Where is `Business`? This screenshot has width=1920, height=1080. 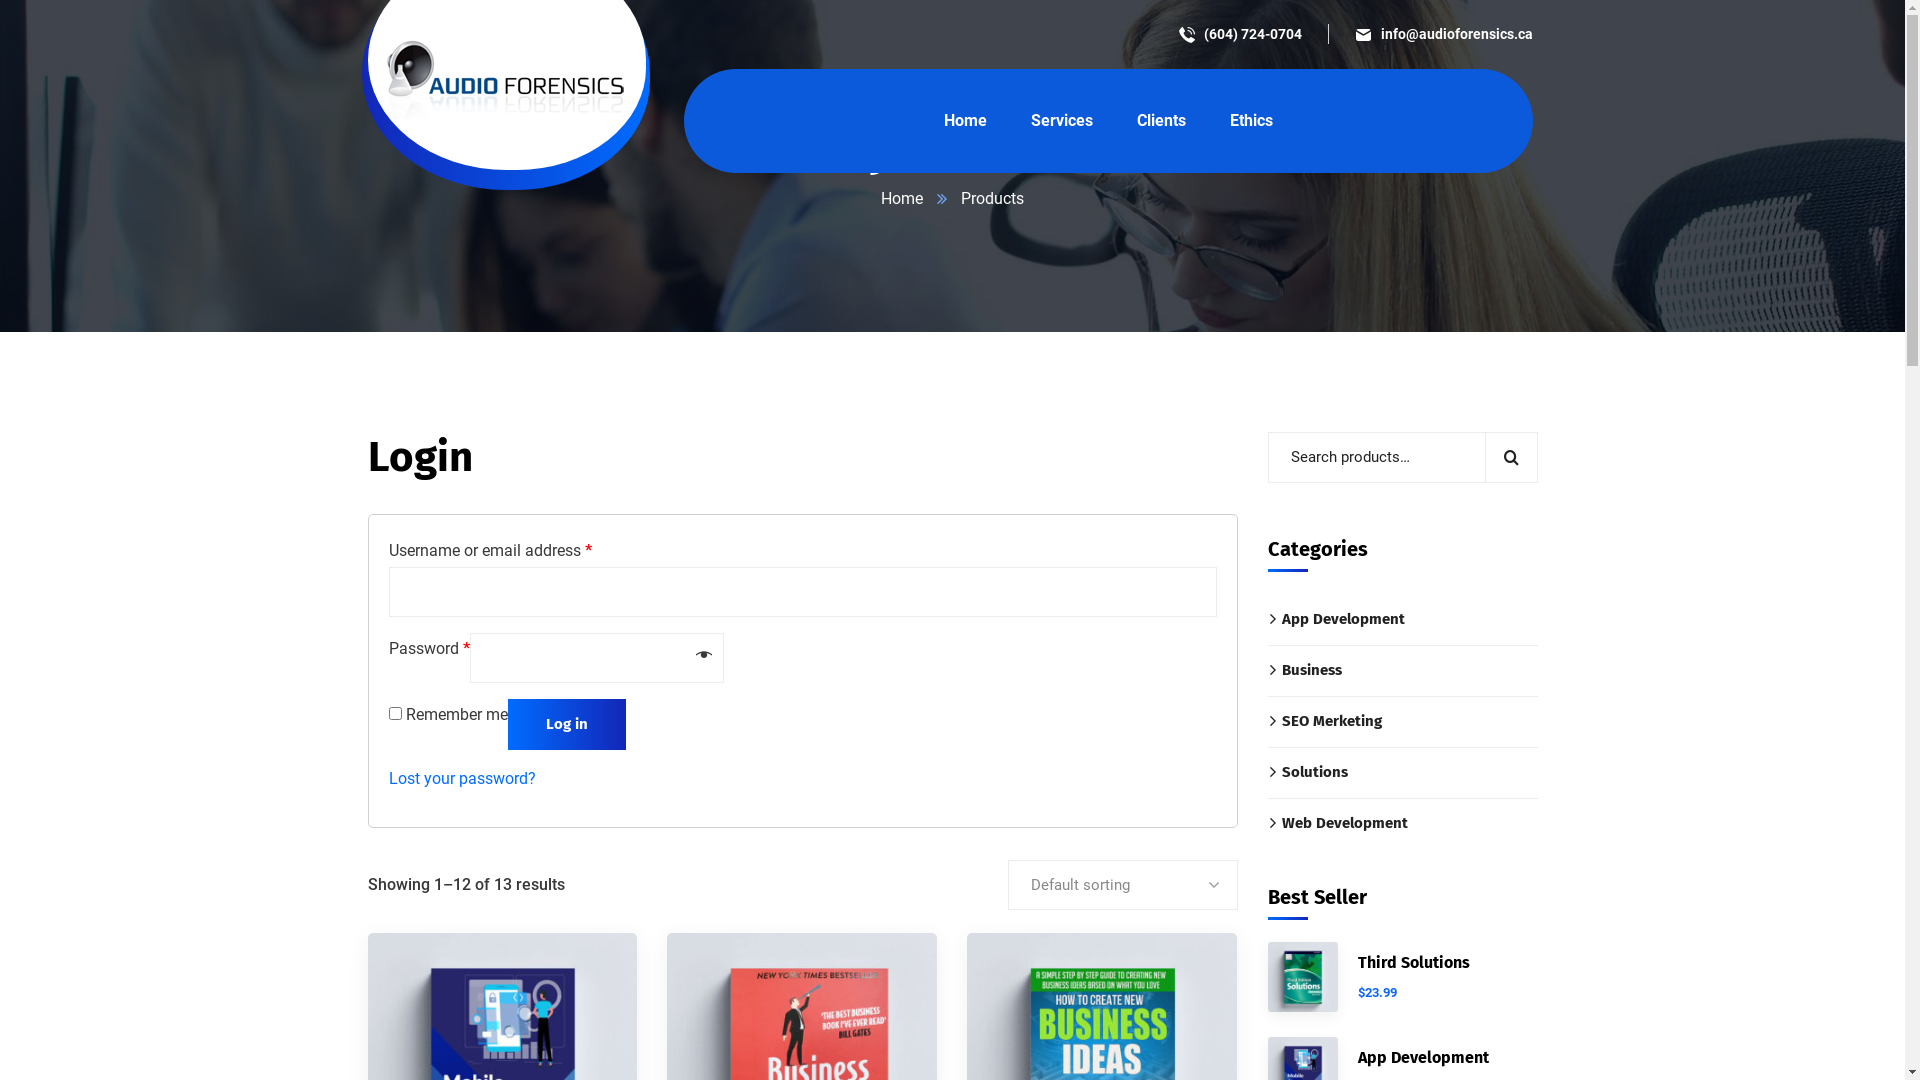
Business is located at coordinates (1403, 670).